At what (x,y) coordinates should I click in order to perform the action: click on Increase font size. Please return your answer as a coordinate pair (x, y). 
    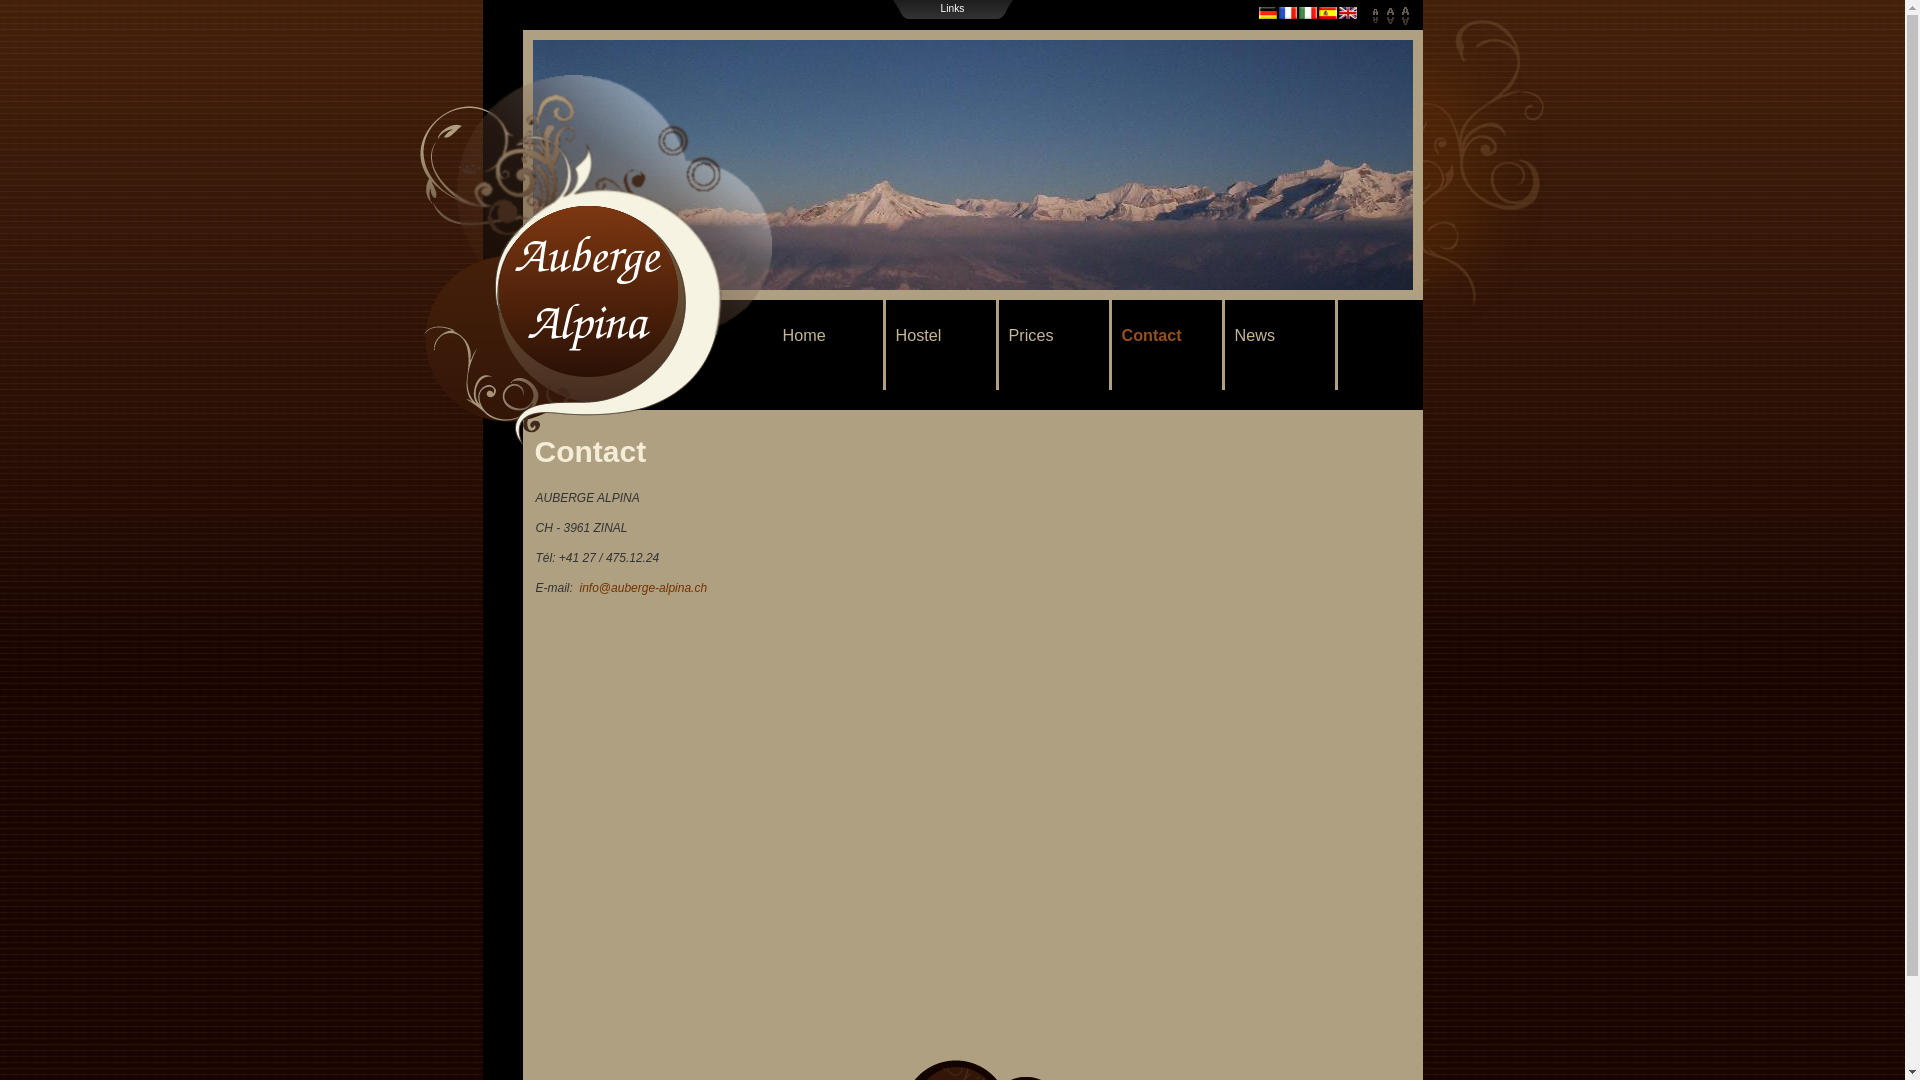
    Looking at the image, I should click on (1406, 16).